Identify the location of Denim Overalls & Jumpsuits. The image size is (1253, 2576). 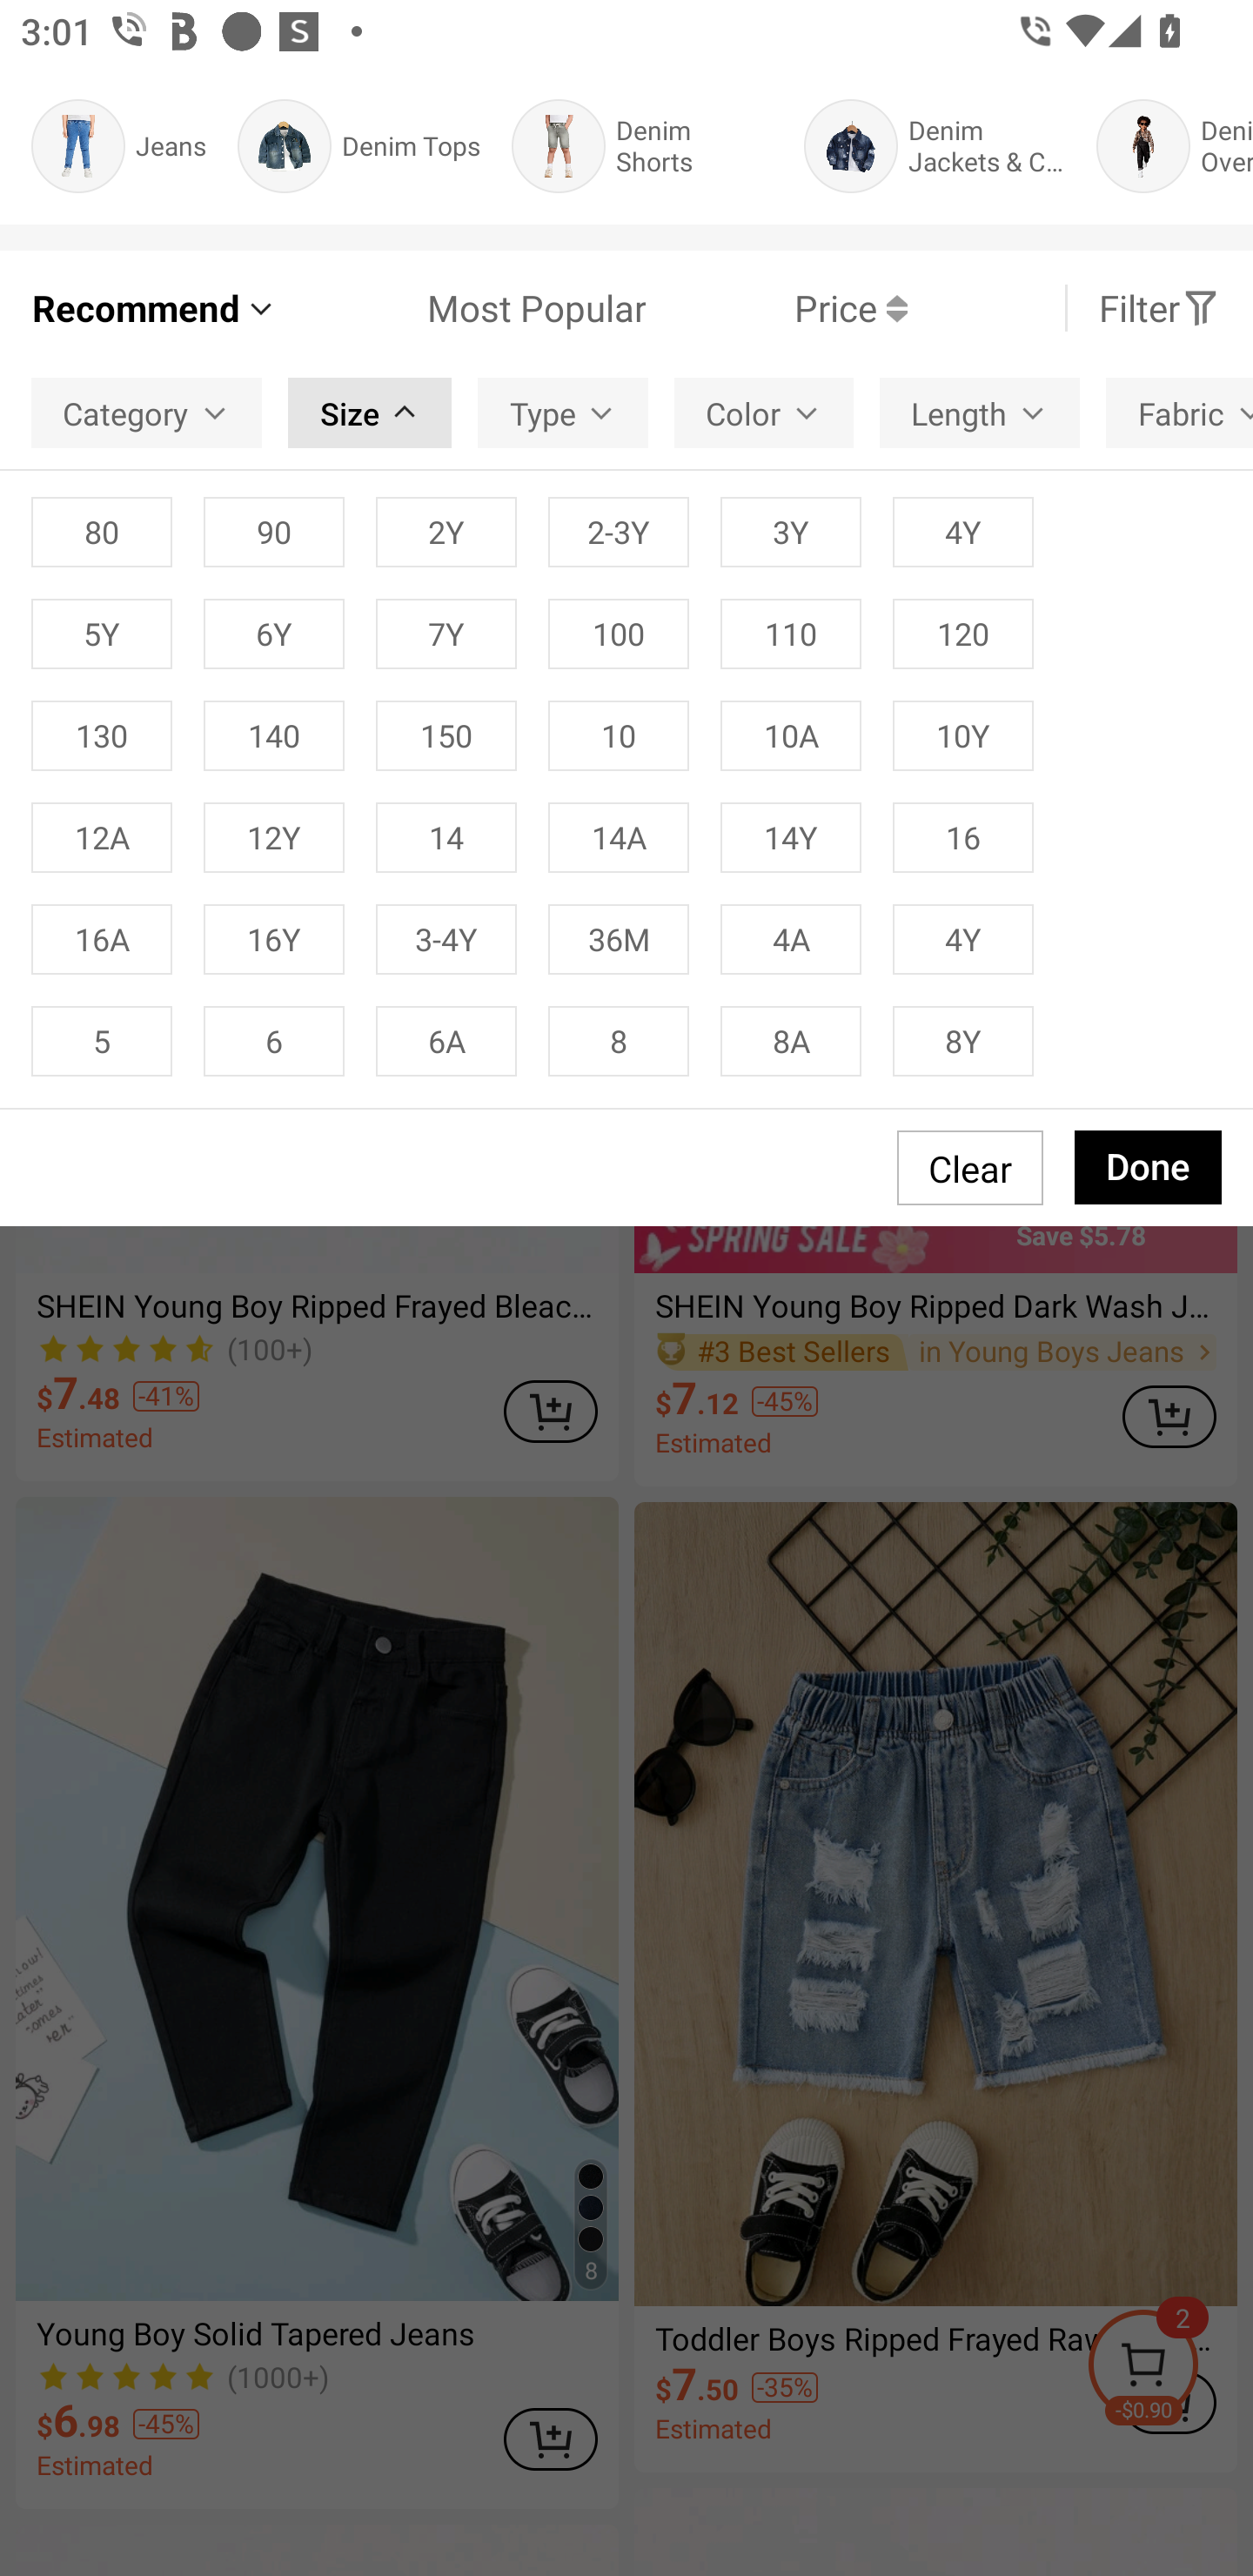
(1175, 146).